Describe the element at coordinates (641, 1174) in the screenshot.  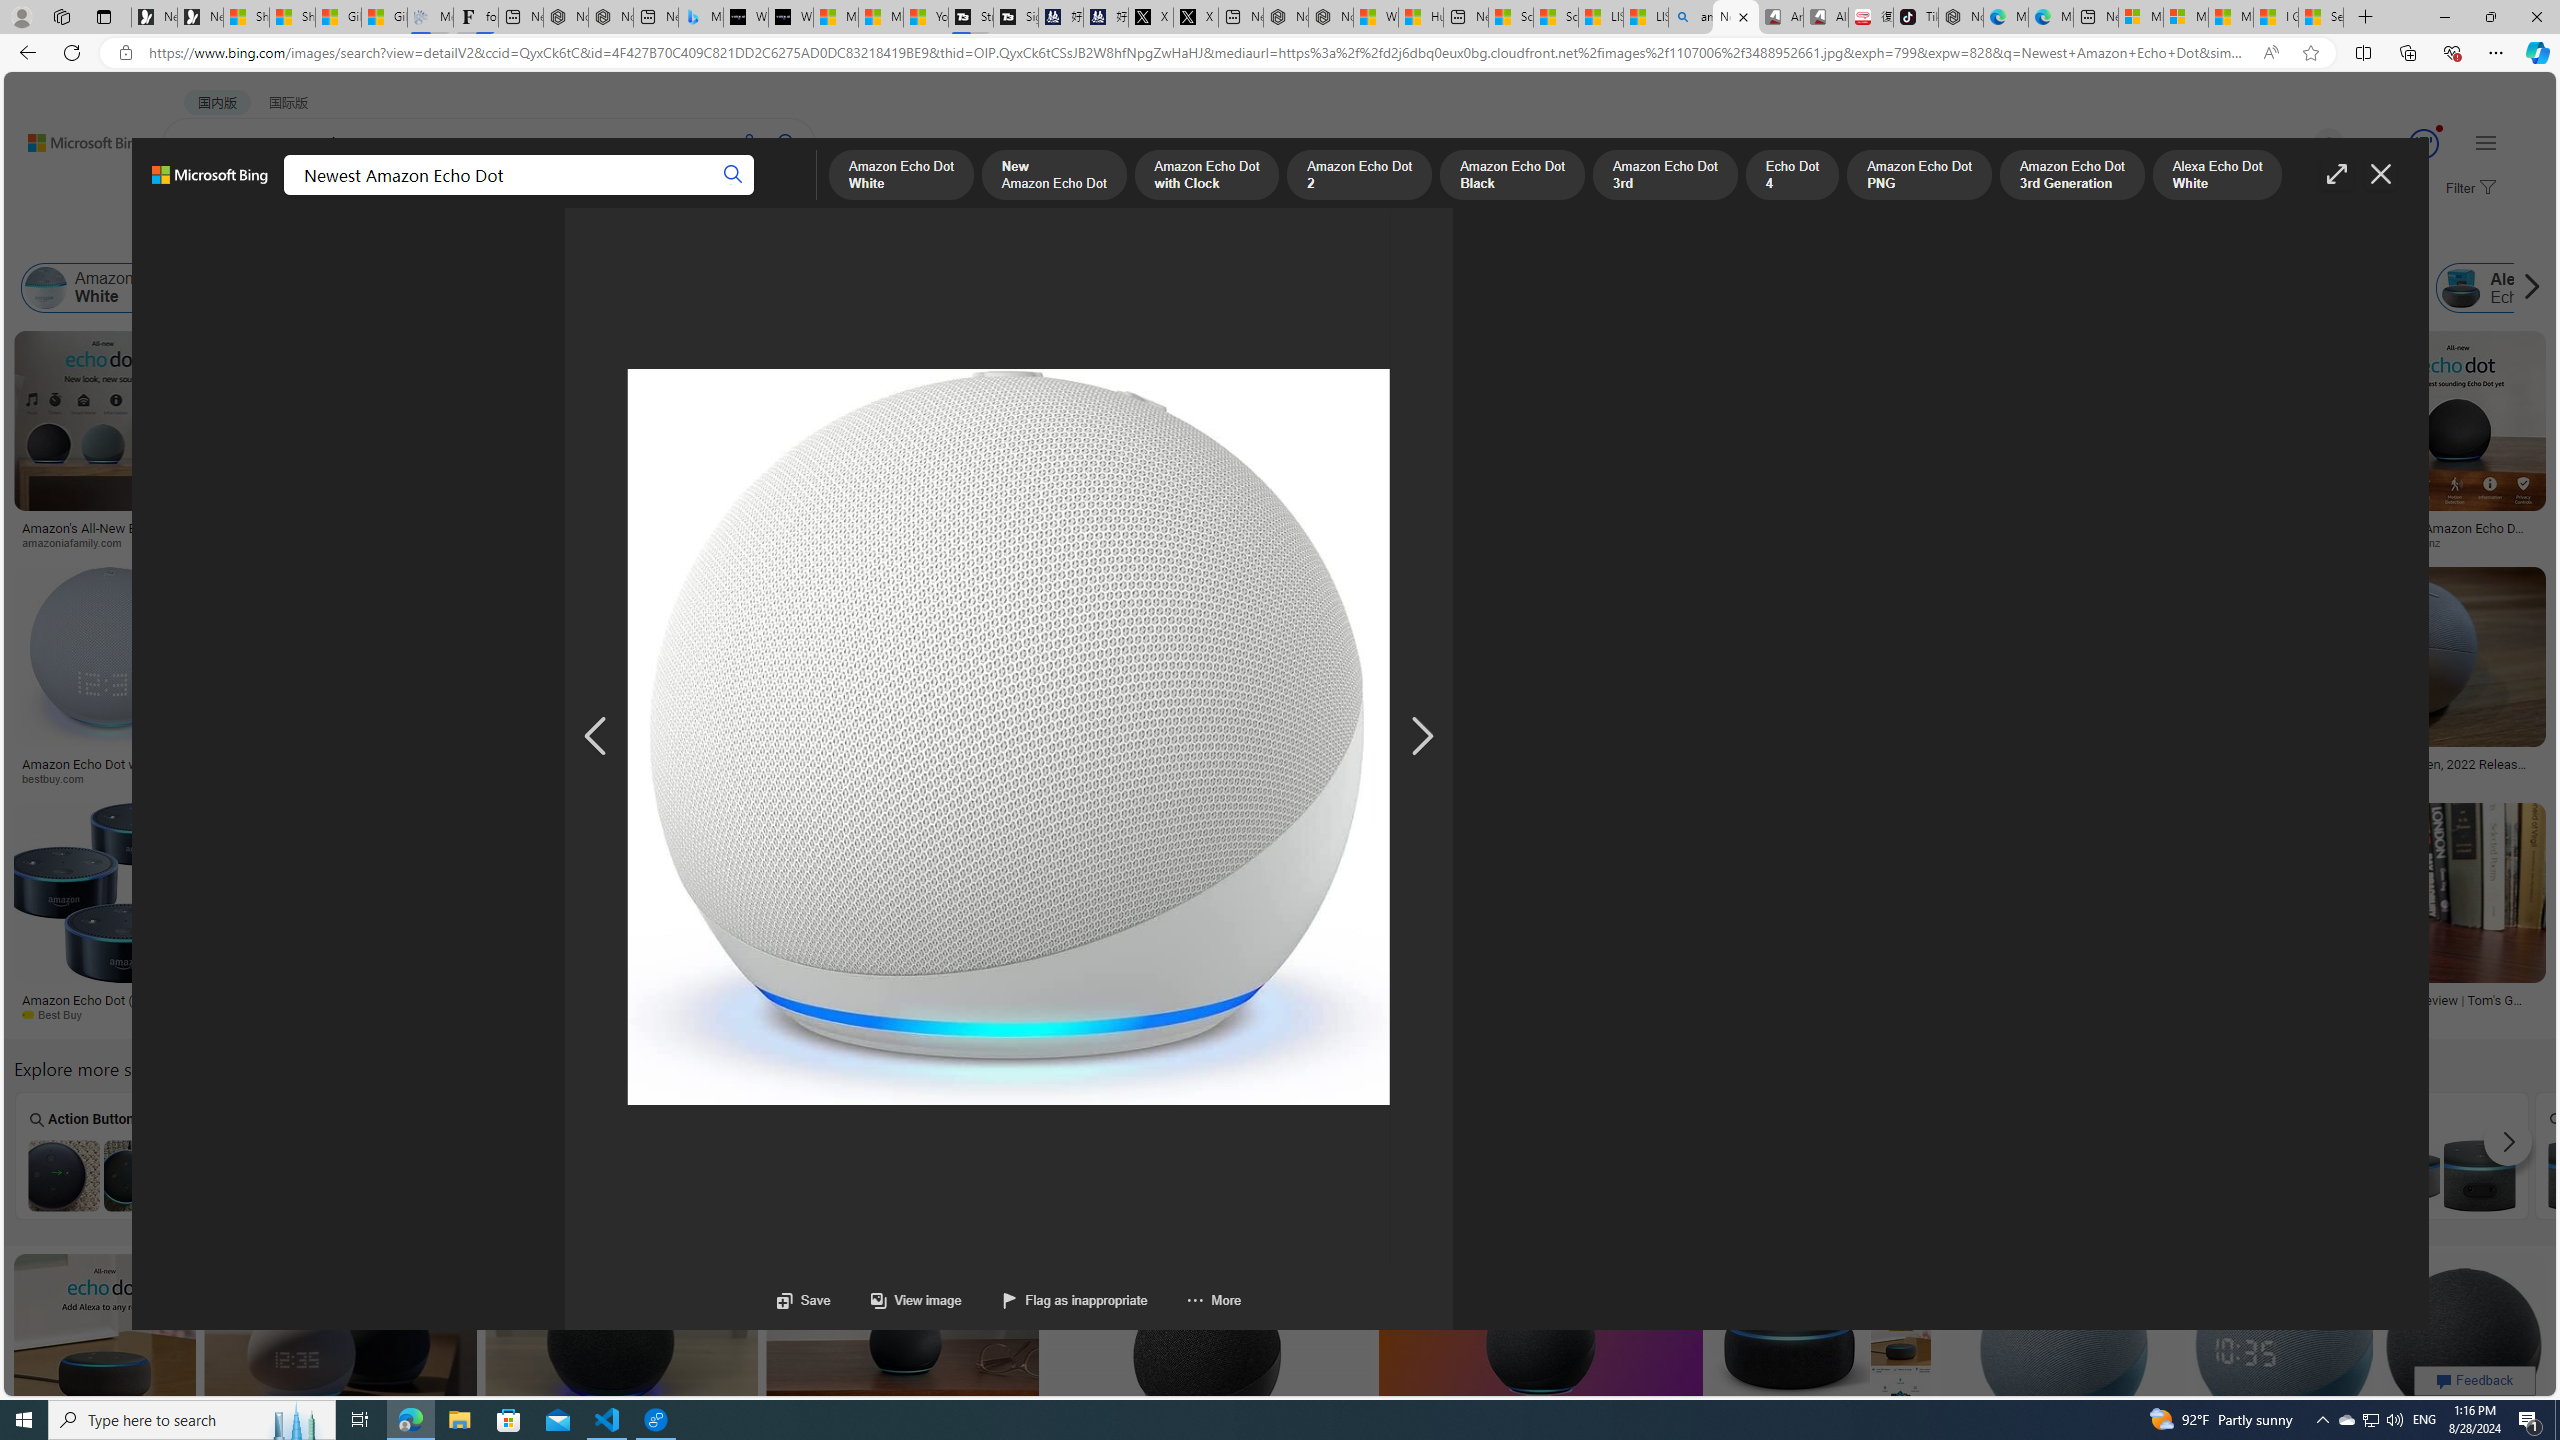
I see `Amazon Echo Dot Kids Edition` at that location.